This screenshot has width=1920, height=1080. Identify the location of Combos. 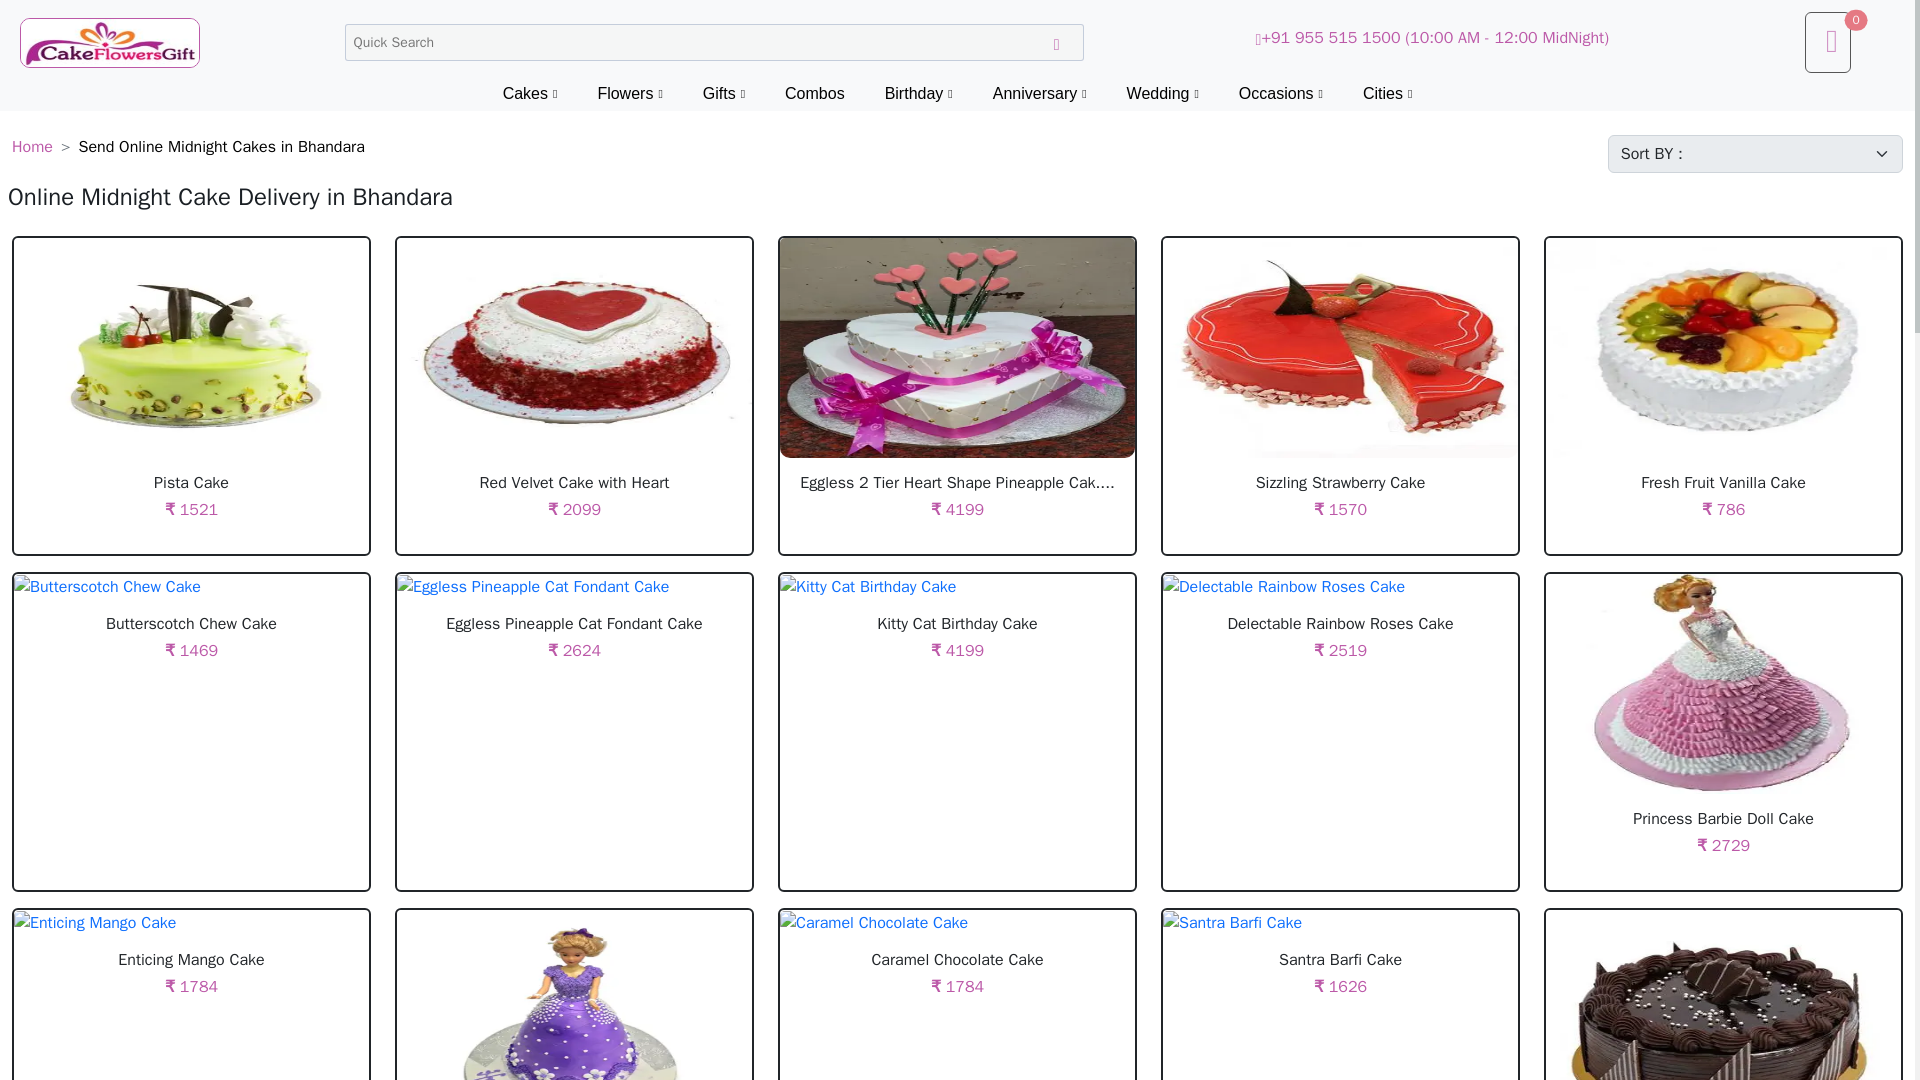
(814, 94).